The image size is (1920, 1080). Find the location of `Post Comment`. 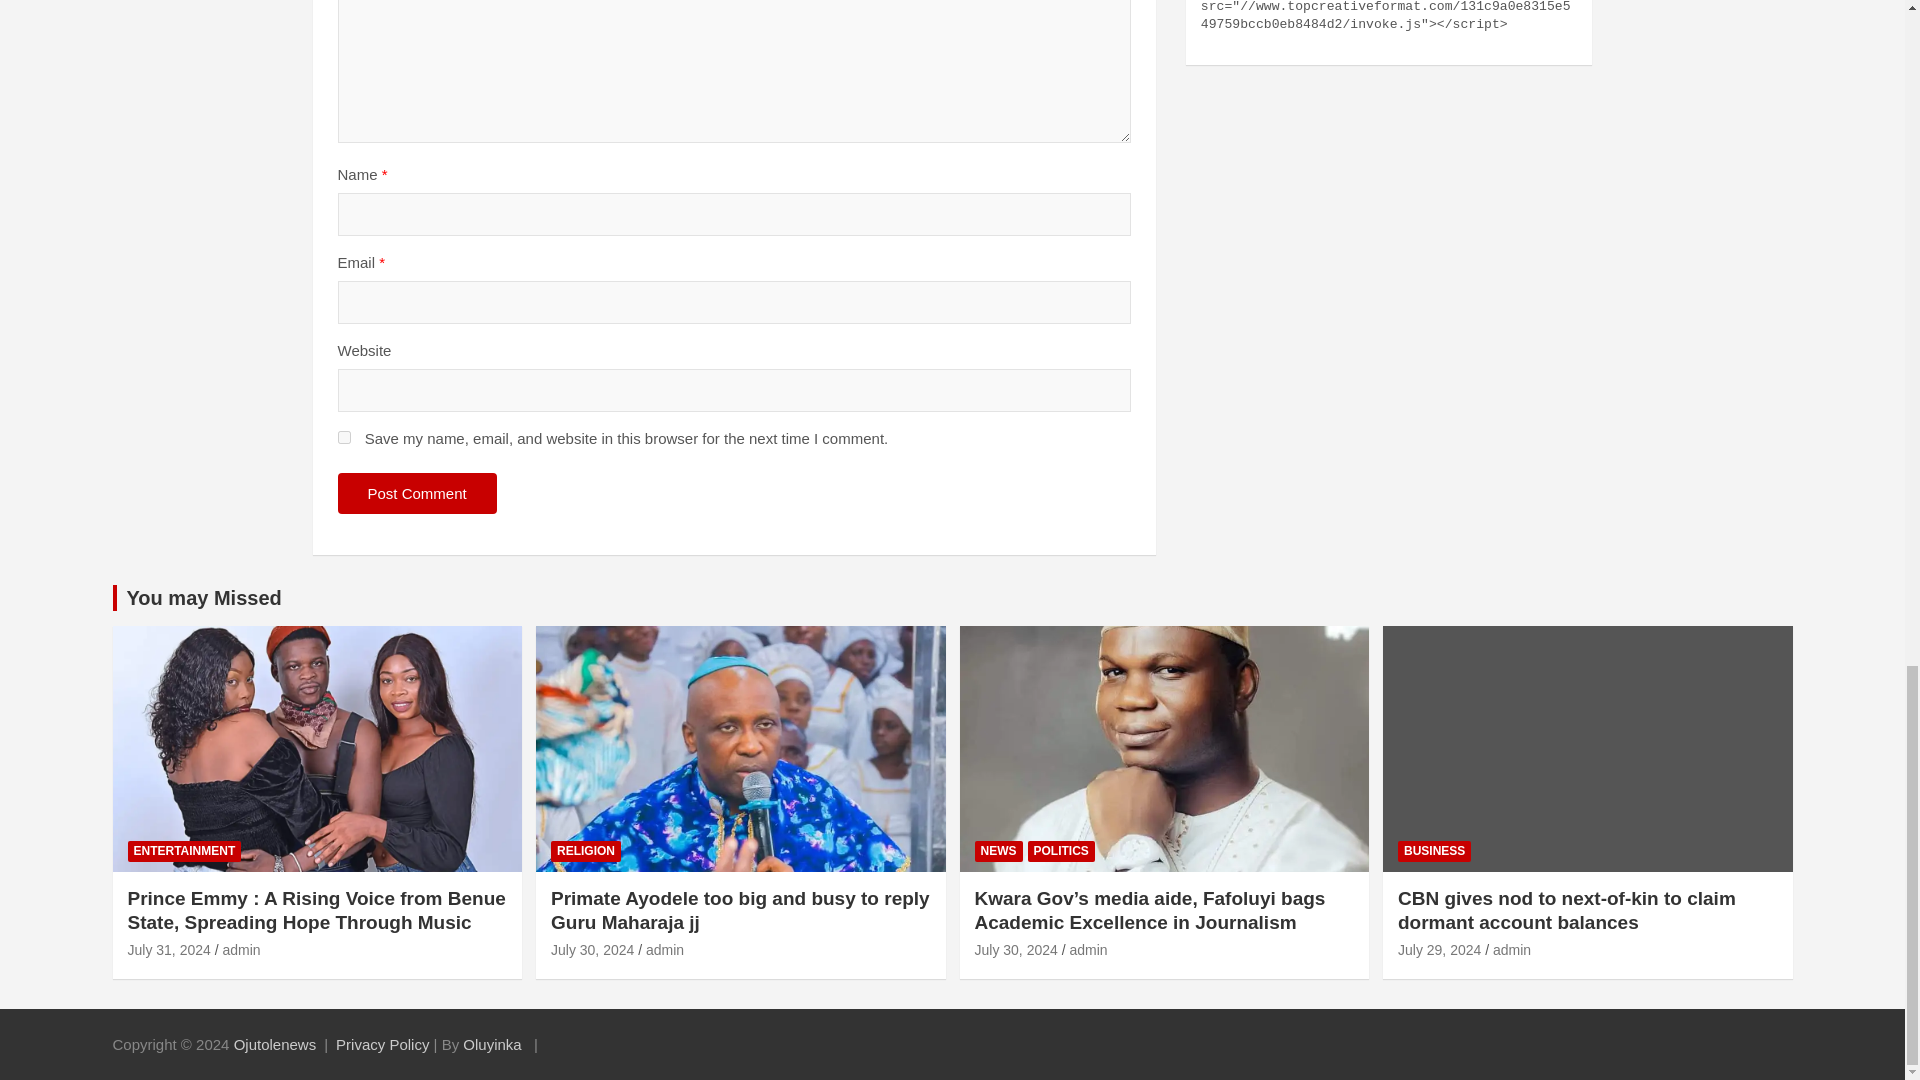

Post Comment is located at coordinates (417, 494).